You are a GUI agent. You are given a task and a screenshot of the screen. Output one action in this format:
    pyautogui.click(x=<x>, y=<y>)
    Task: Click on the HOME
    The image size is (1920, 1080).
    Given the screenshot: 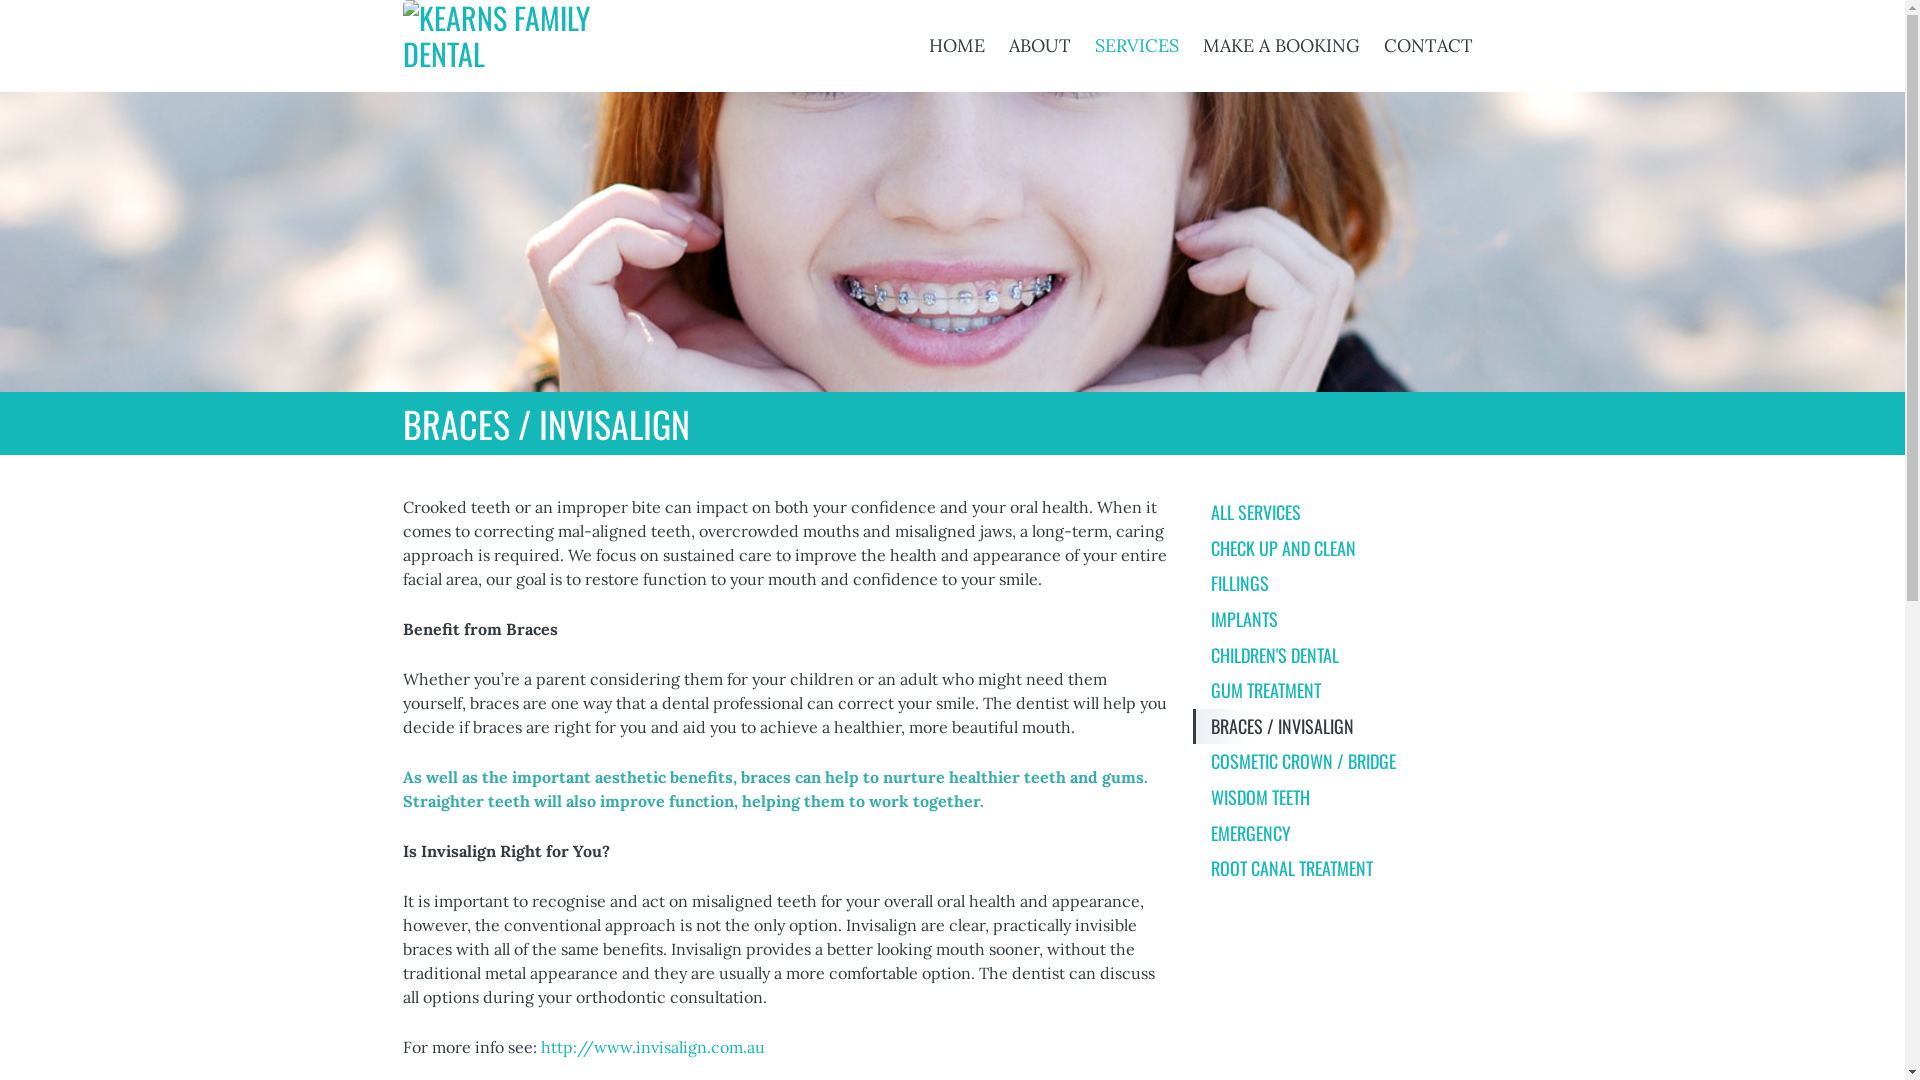 What is the action you would take?
    pyautogui.click(x=956, y=46)
    